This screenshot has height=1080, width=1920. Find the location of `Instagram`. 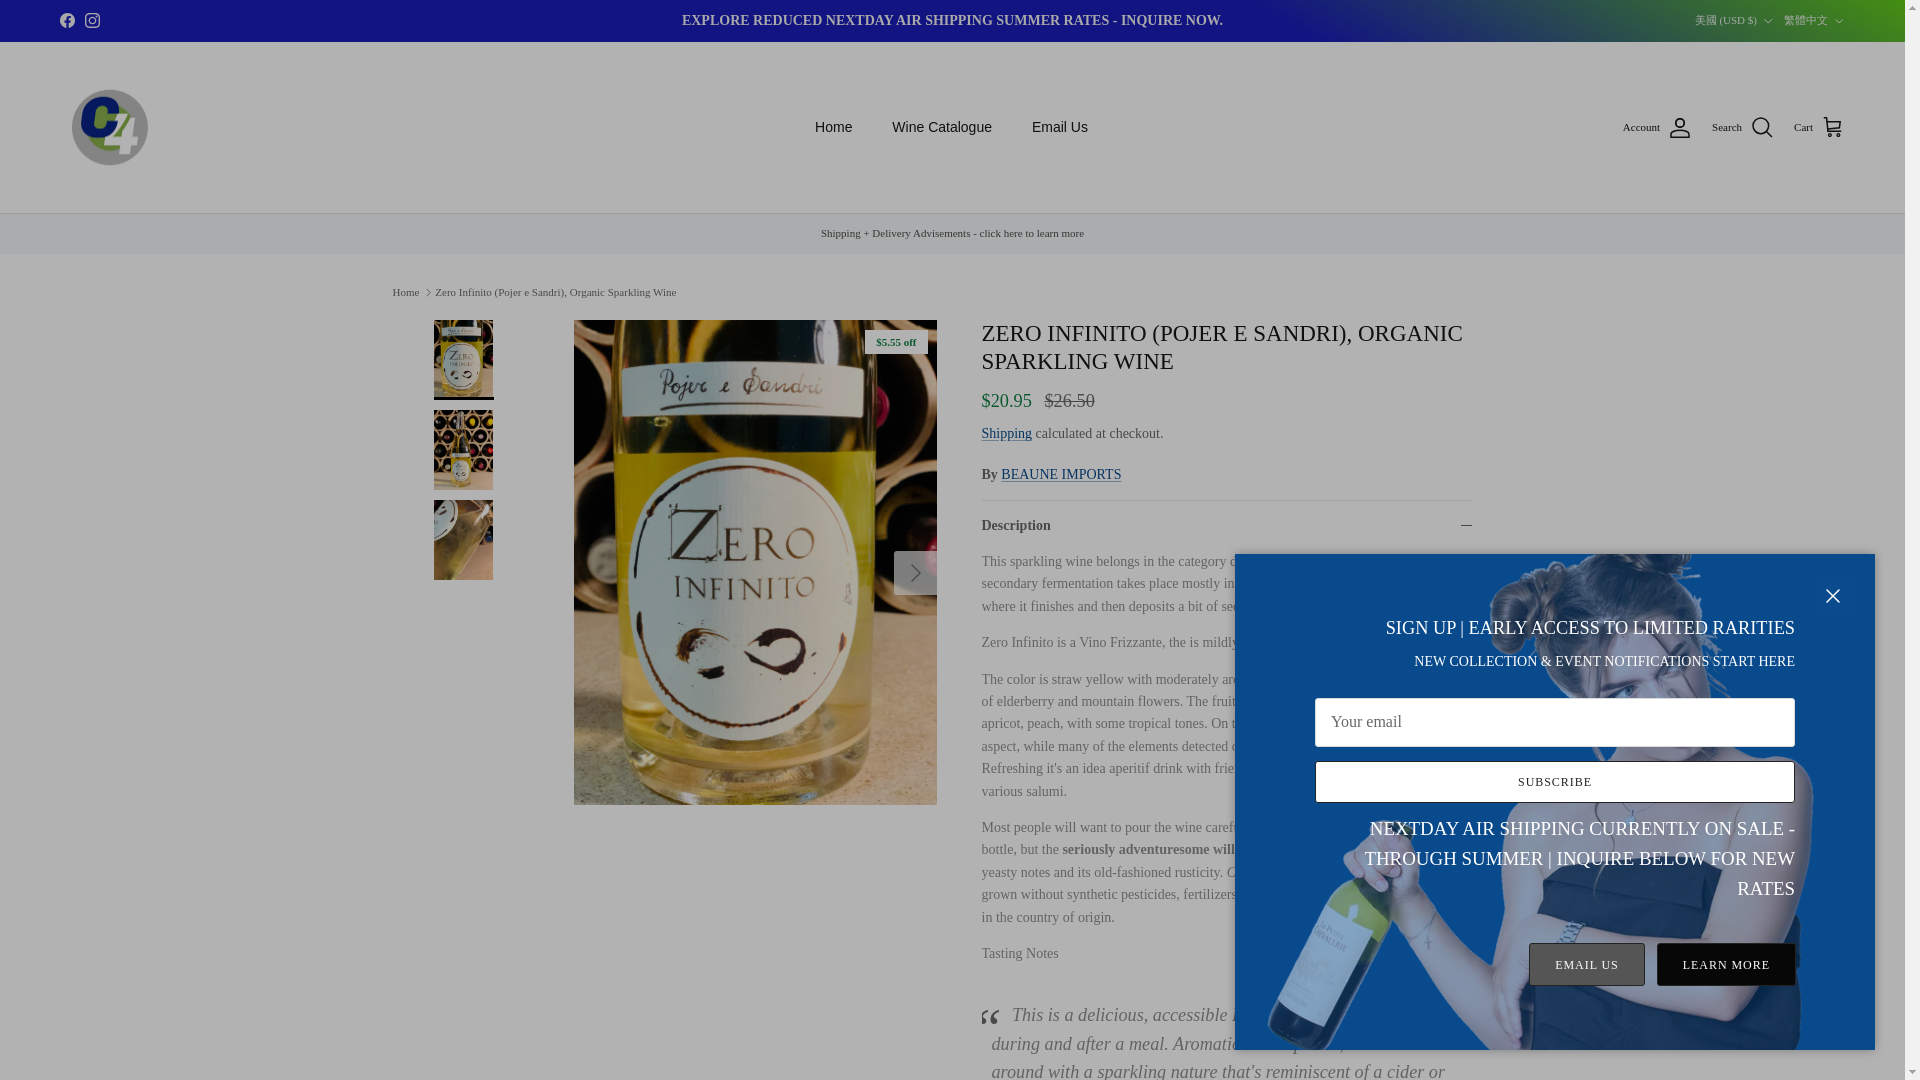

Instagram is located at coordinates (92, 20).